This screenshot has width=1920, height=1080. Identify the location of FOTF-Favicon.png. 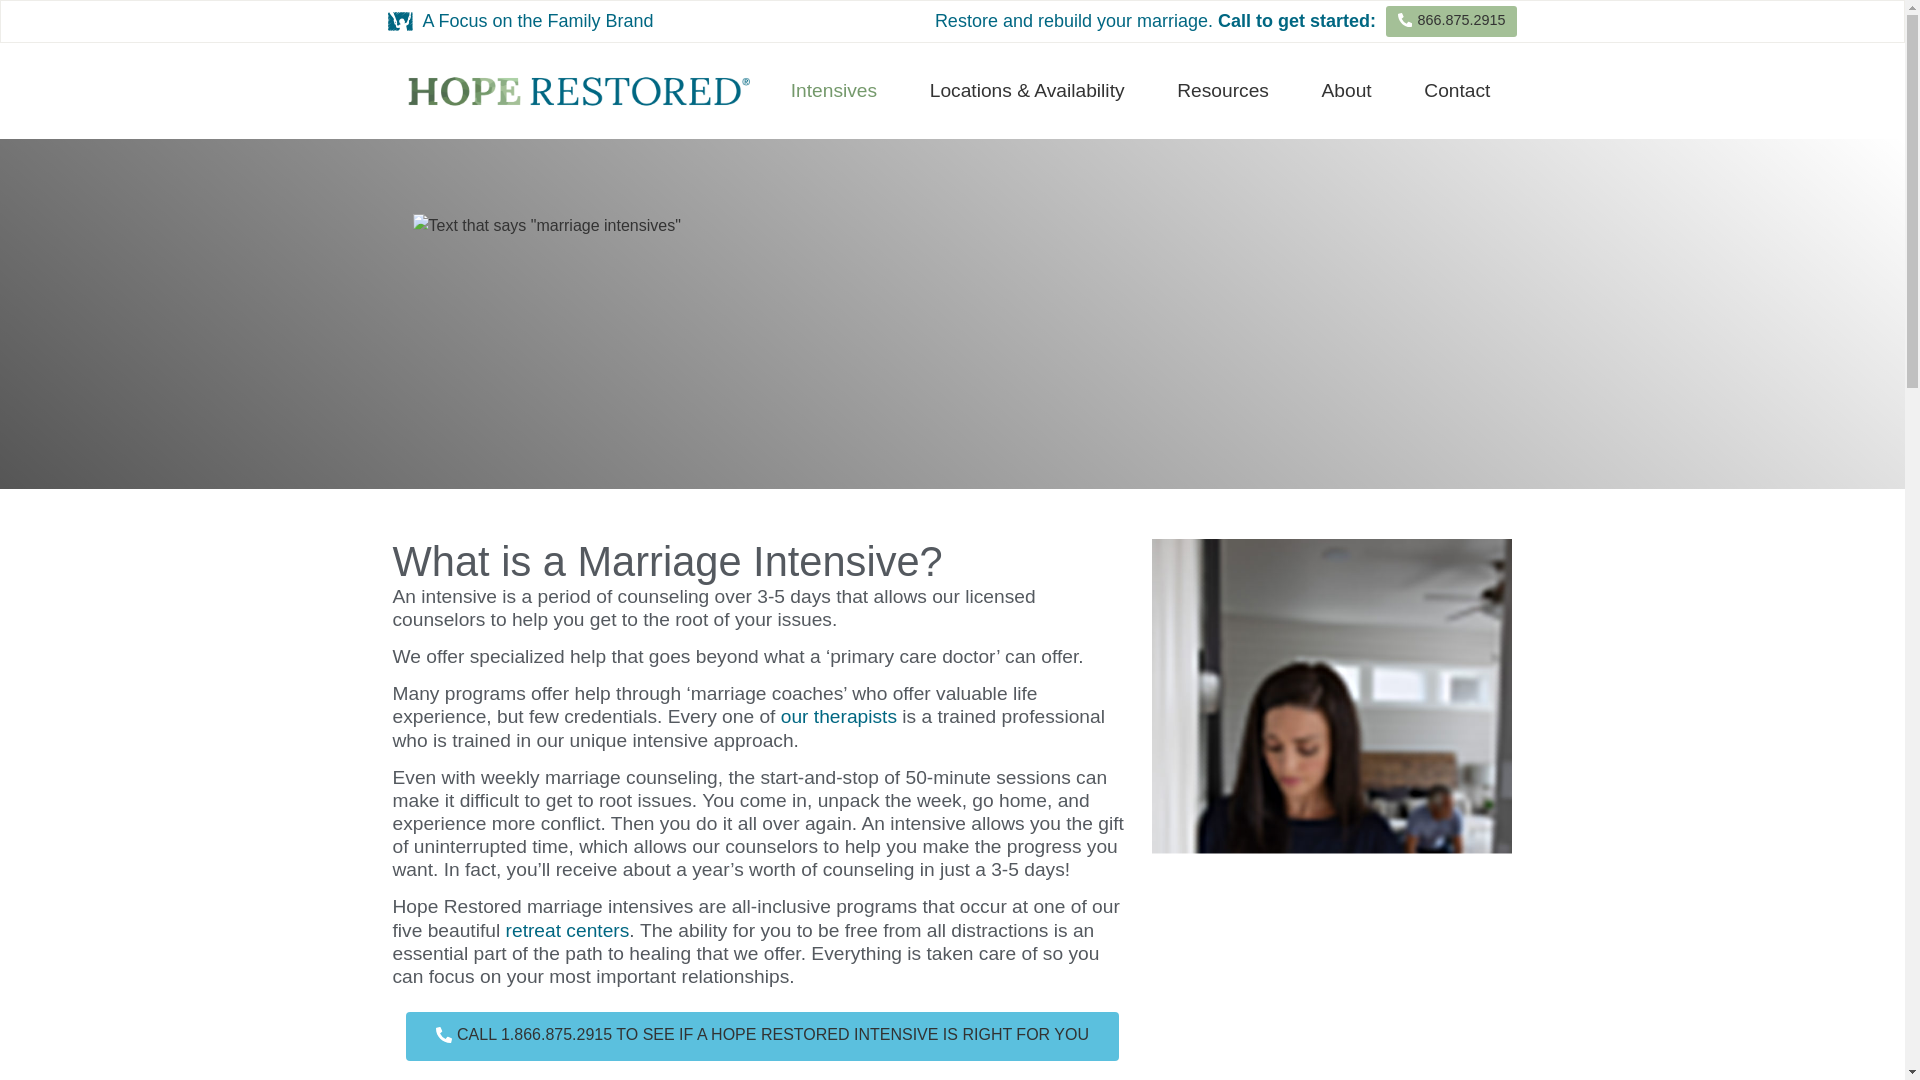
(400, 20).